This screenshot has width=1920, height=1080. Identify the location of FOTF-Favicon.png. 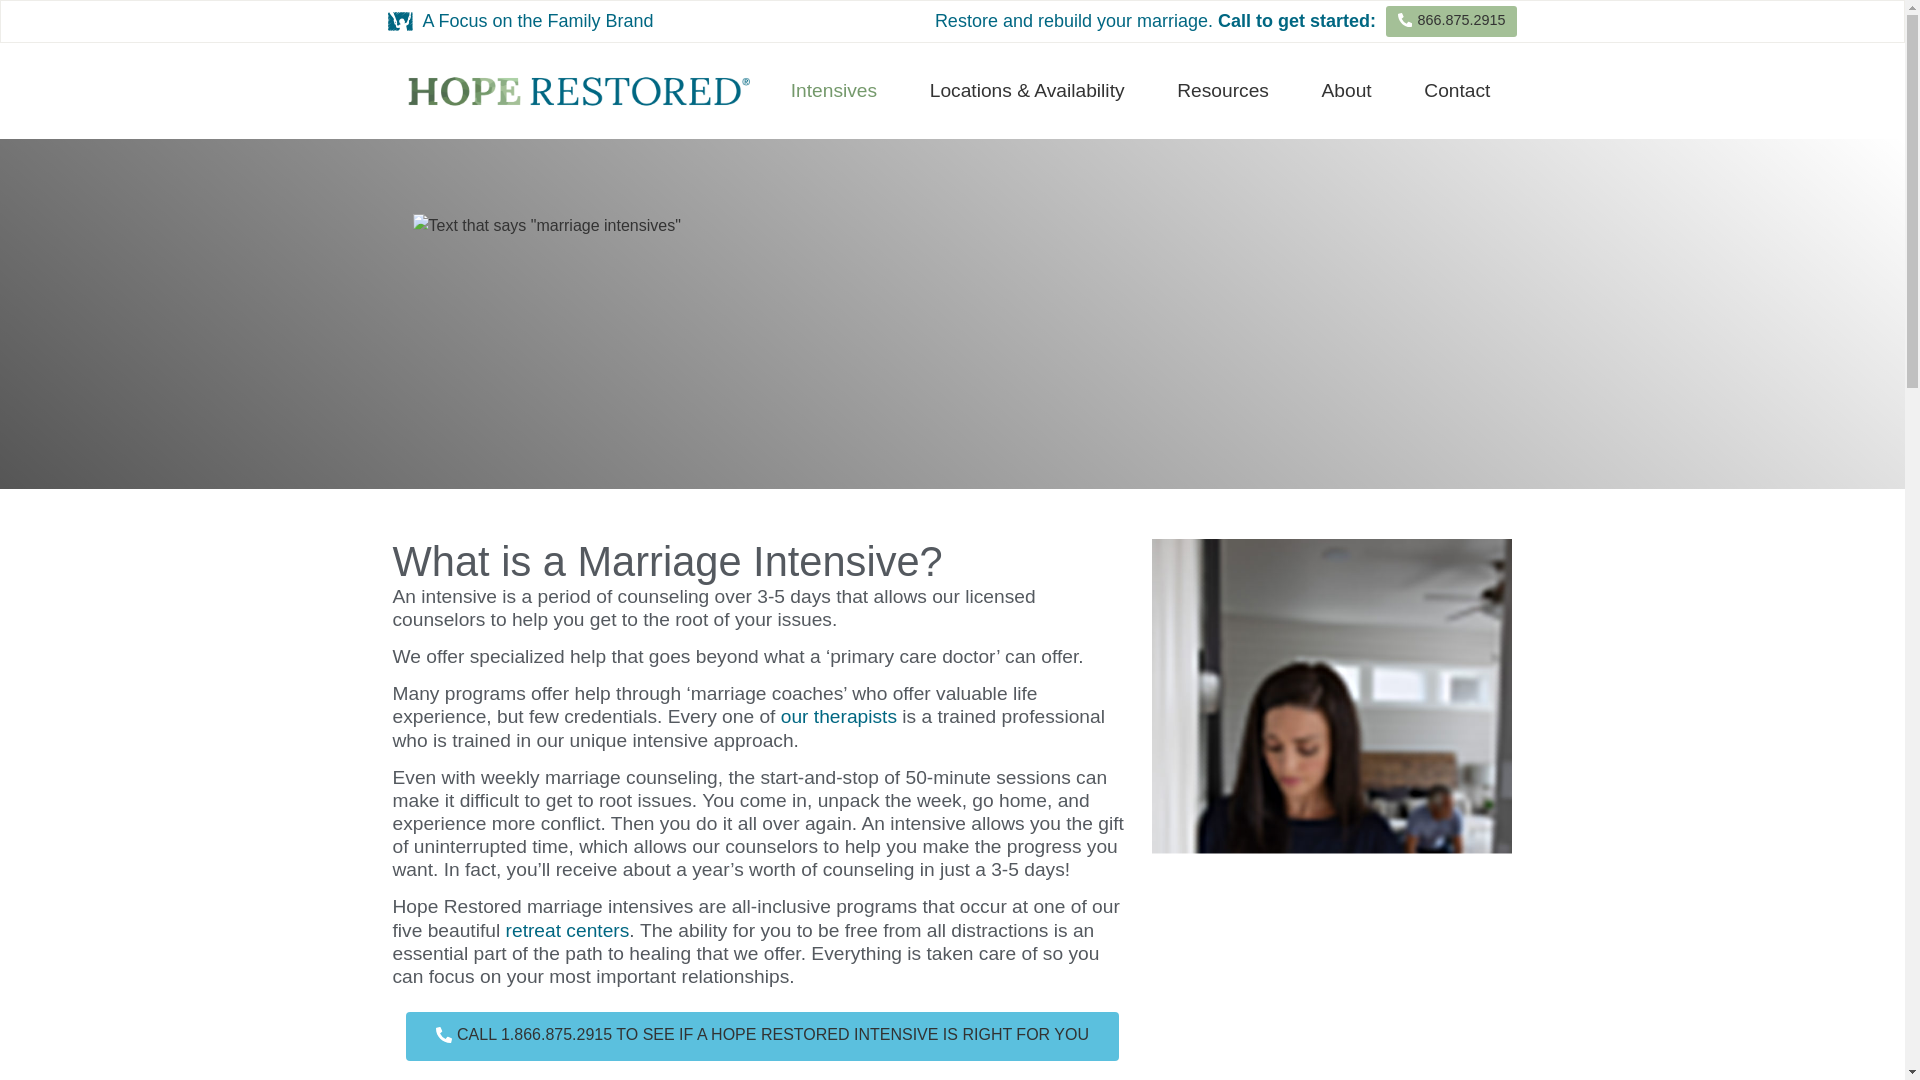
(400, 20).